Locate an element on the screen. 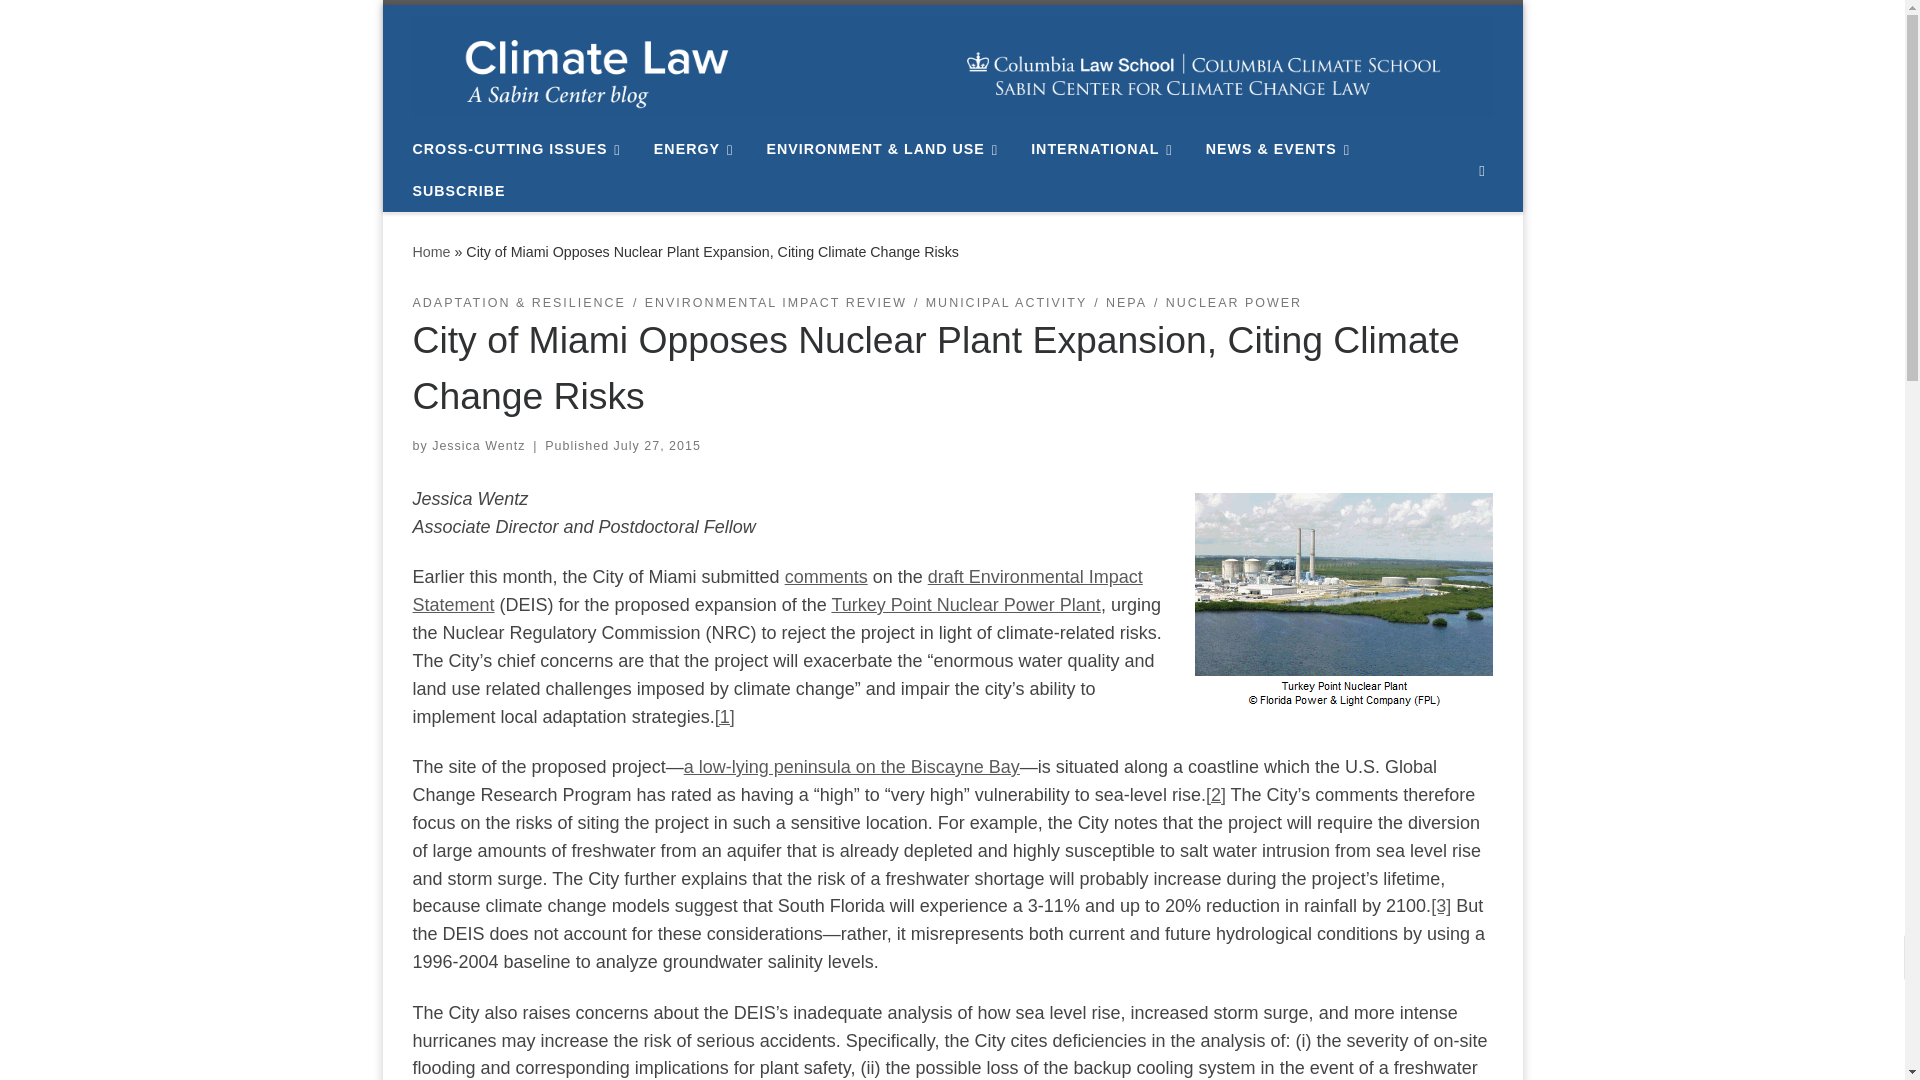  View all posts in Municipal Activity is located at coordinates (1006, 303).